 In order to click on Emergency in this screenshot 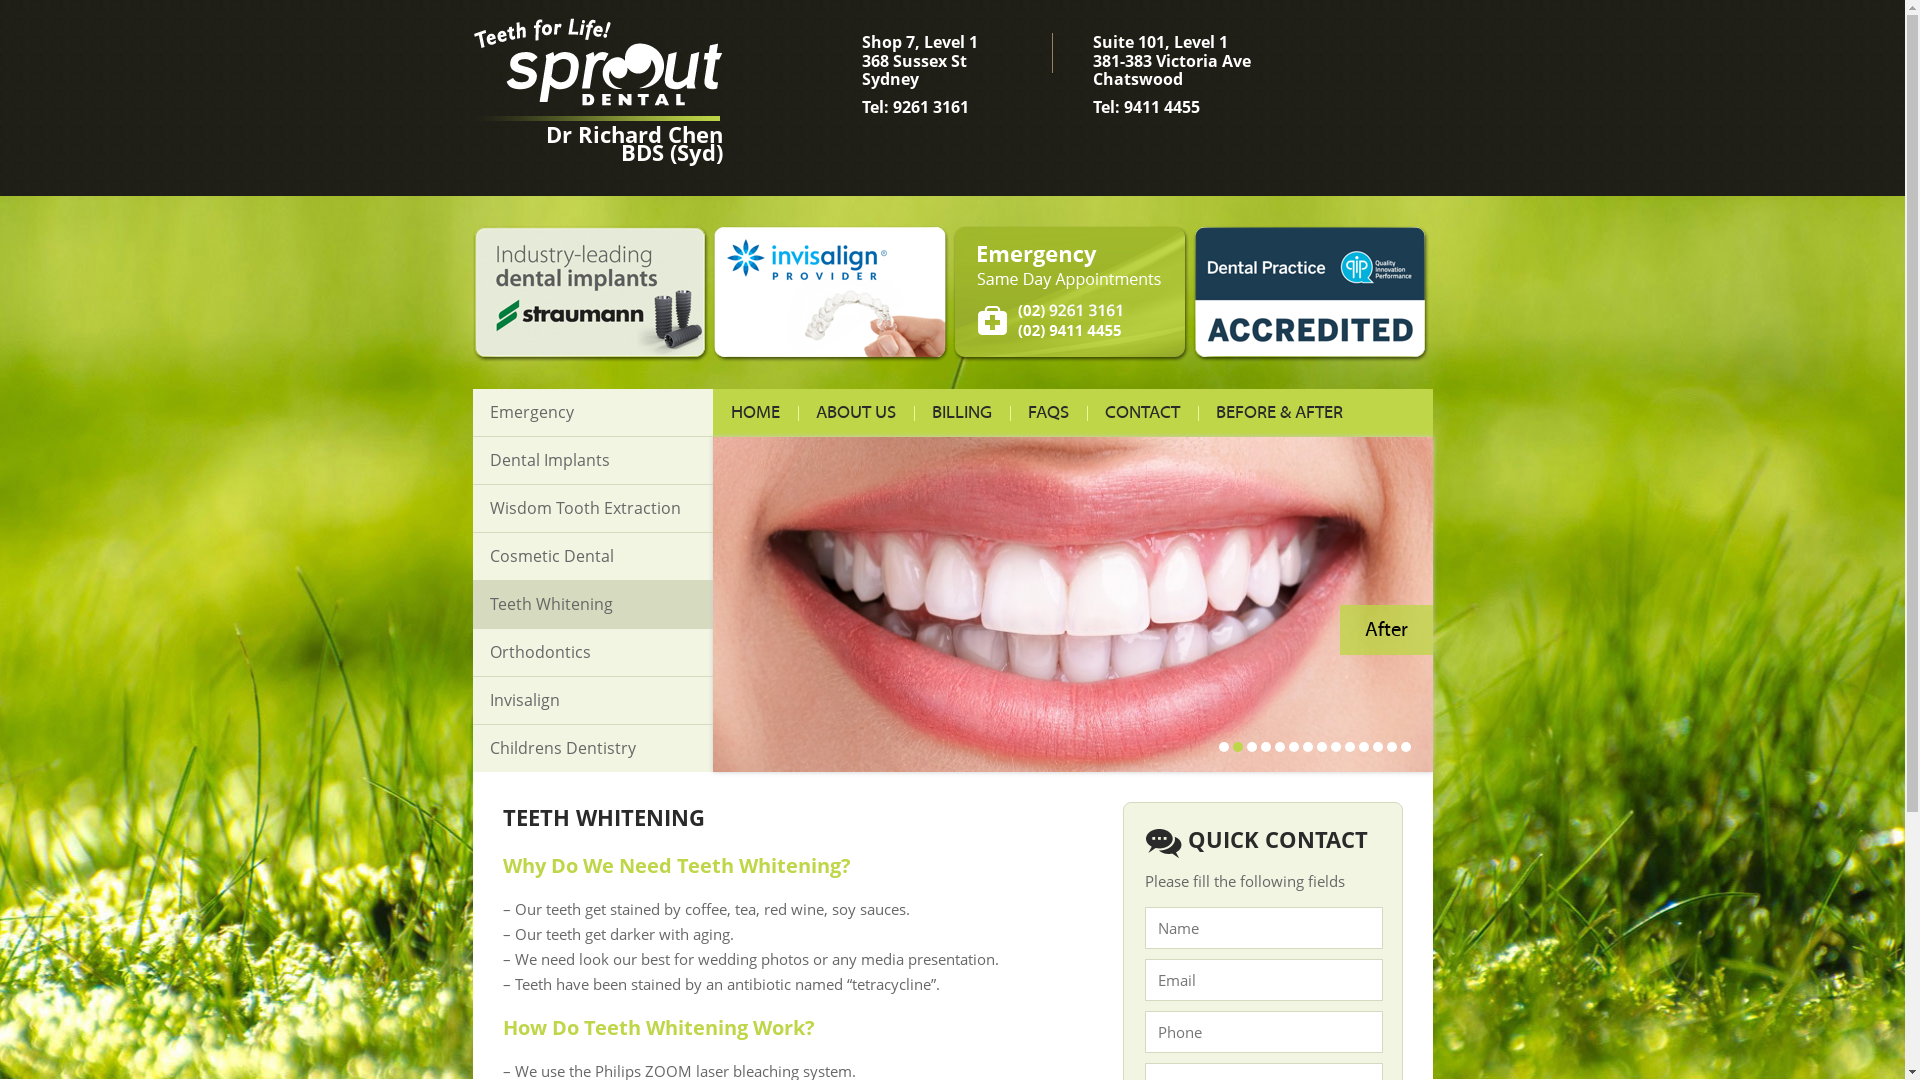, I will do `click(592, 412)`.